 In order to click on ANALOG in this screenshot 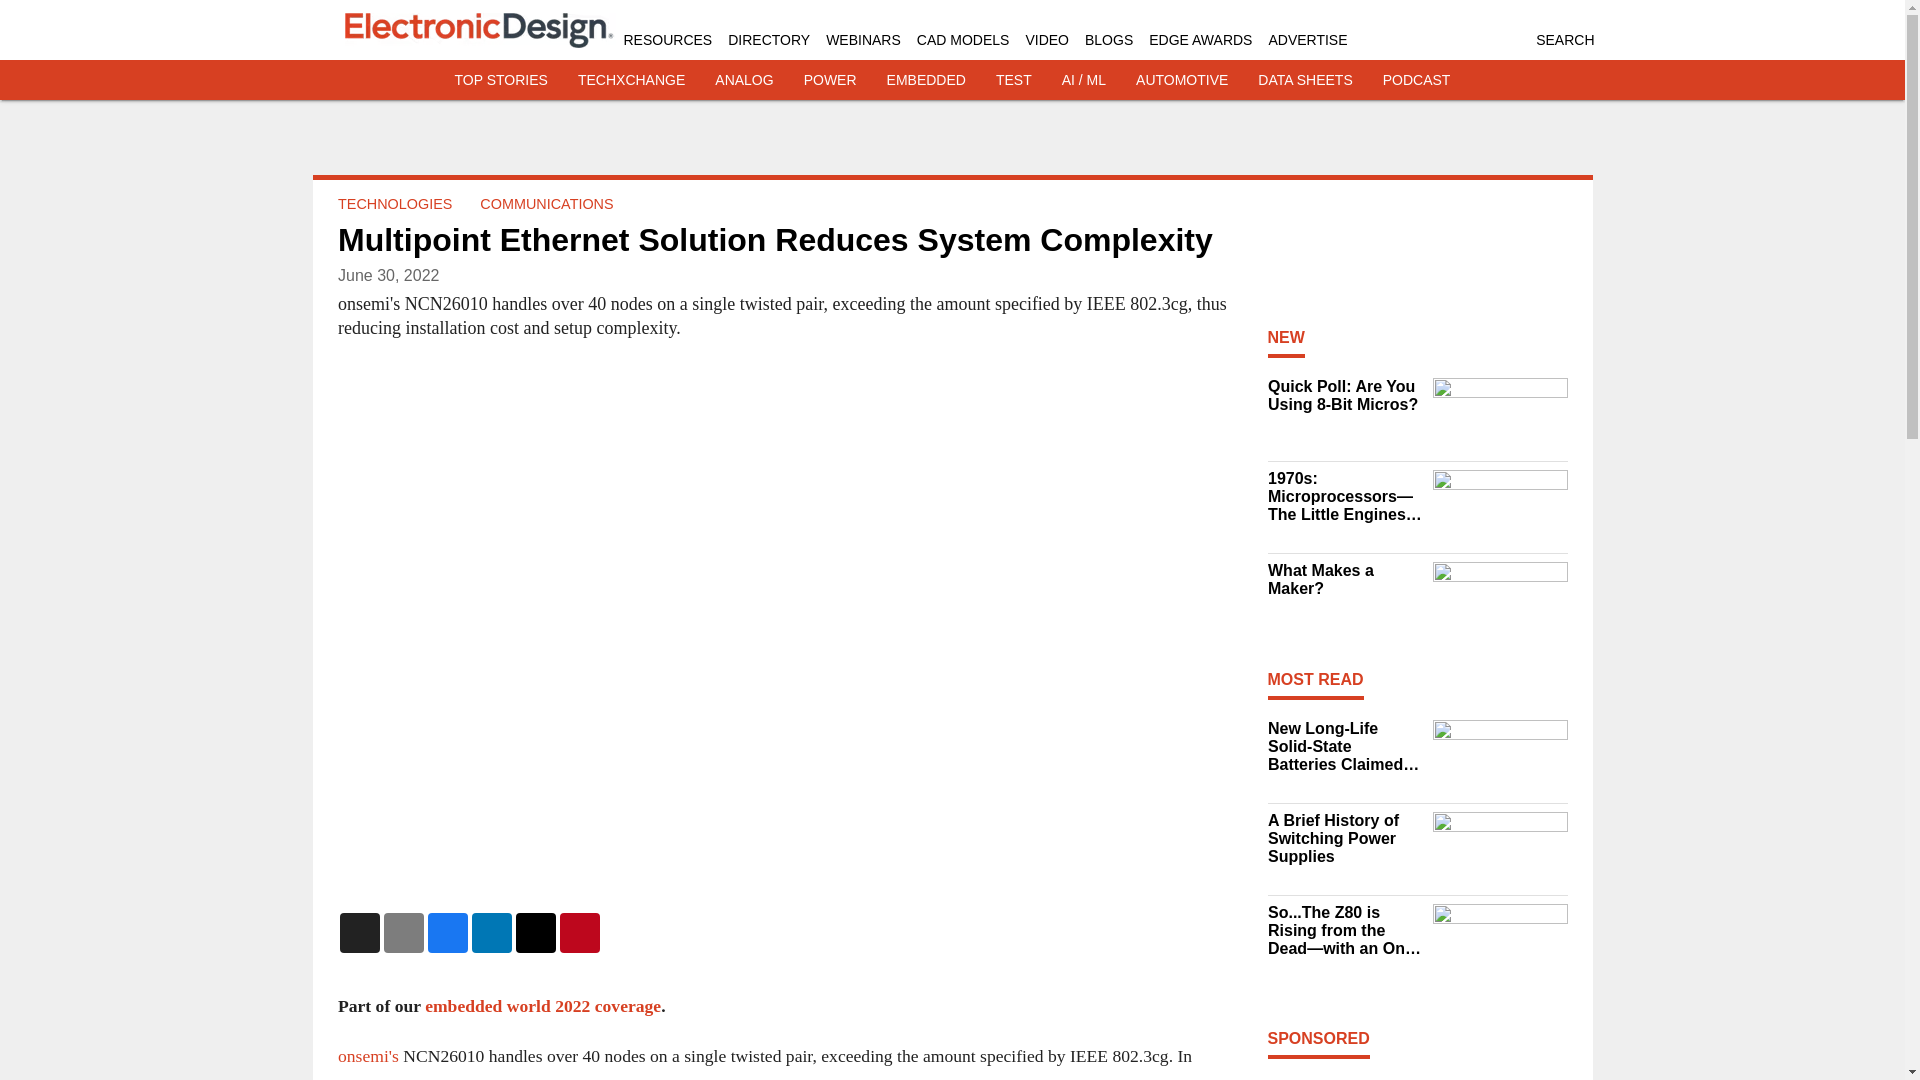, I will do `click(744, 80)`.